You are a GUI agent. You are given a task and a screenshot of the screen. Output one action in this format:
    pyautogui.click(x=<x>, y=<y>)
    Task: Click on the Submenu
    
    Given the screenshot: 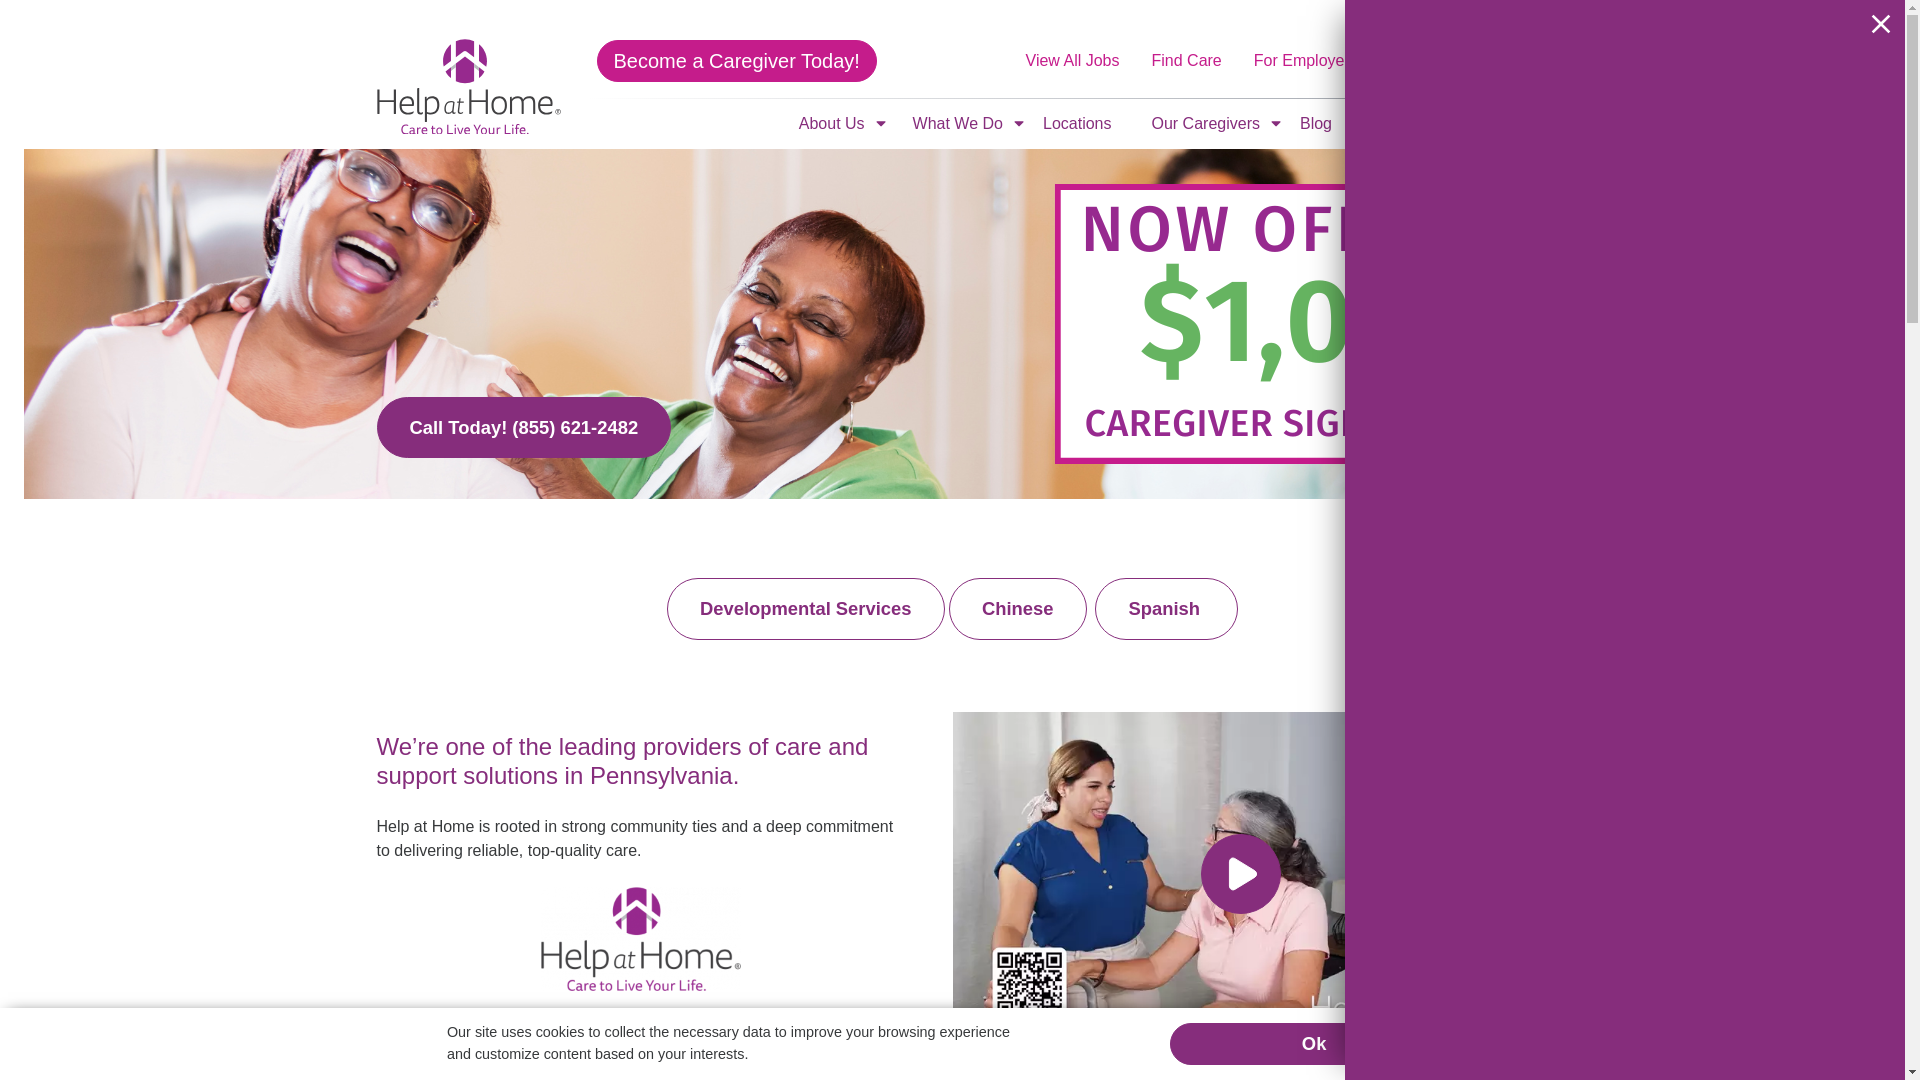 What is the action you would take?
    pyautogui.click(x=880, y=122)
    